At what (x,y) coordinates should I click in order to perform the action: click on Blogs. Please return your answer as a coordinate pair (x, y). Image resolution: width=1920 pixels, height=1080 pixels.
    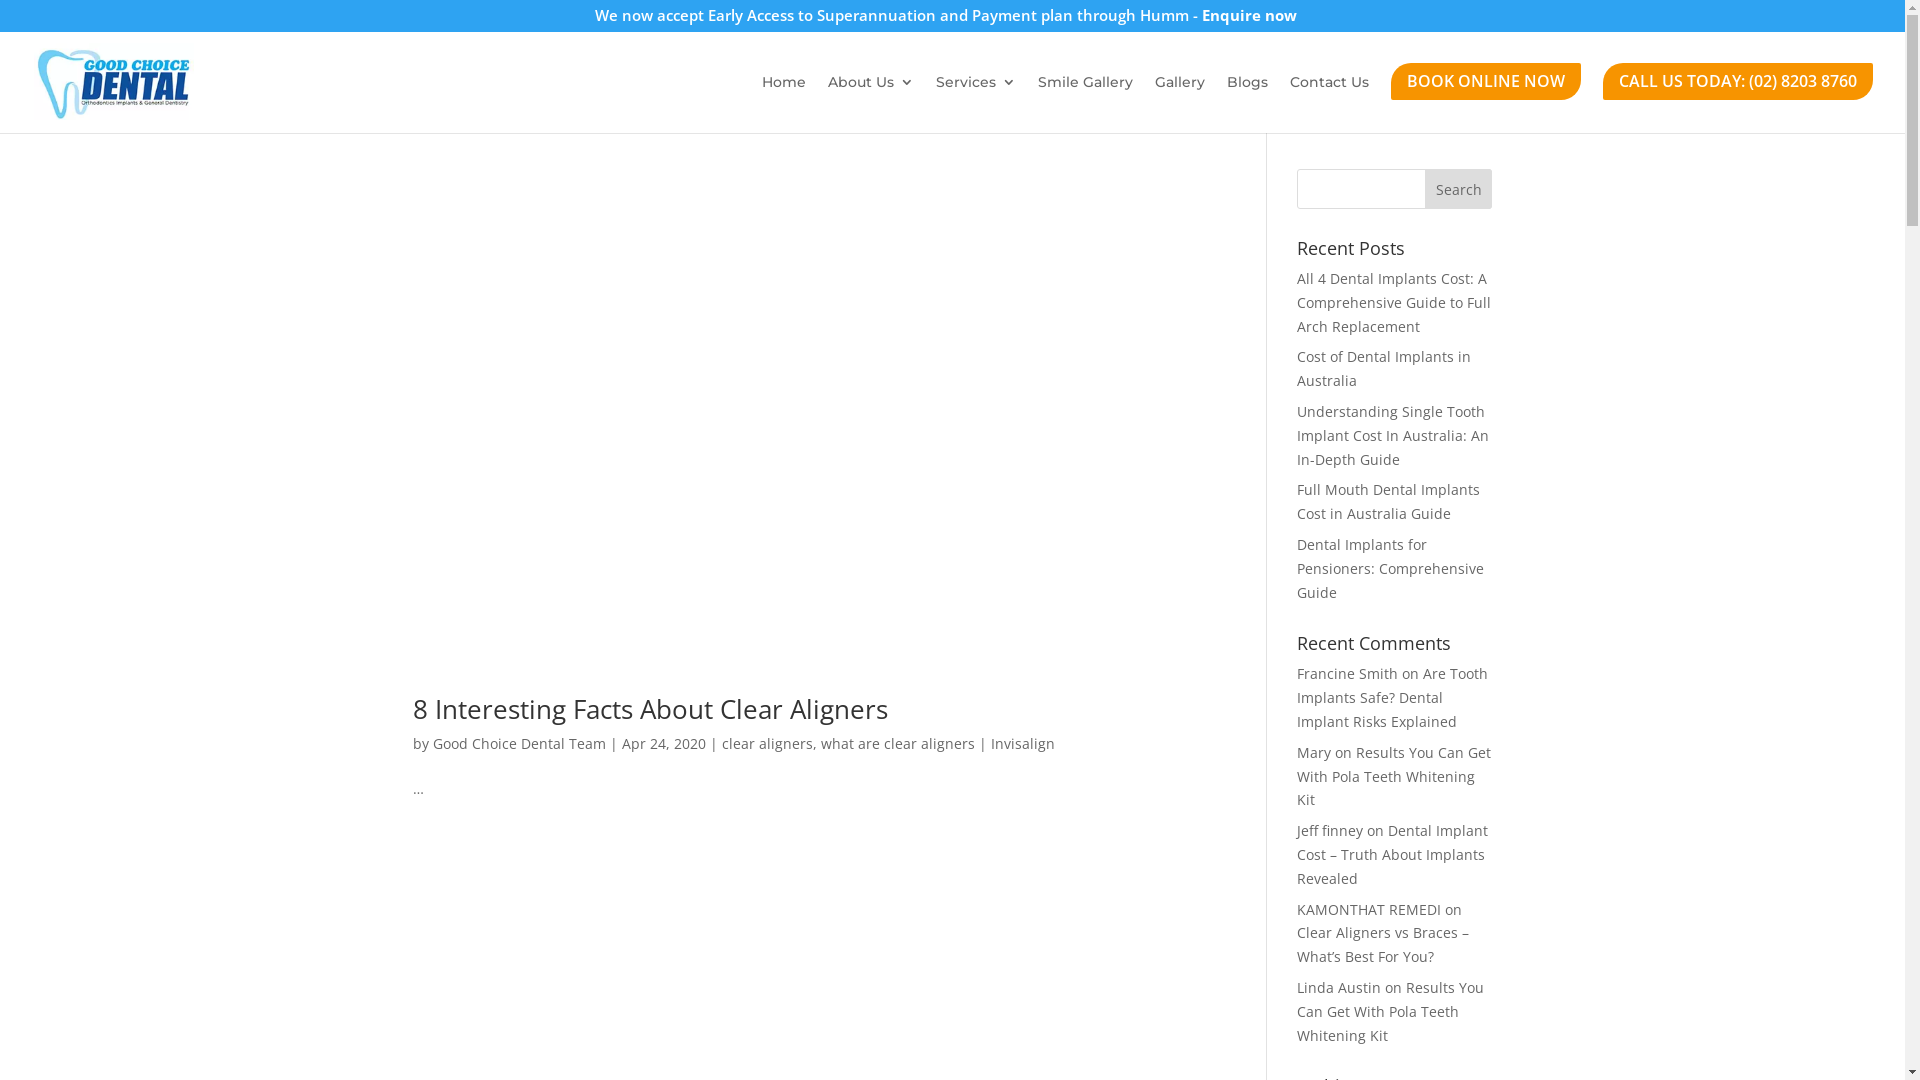
    Looking at the image, I should click on (1248, 98).